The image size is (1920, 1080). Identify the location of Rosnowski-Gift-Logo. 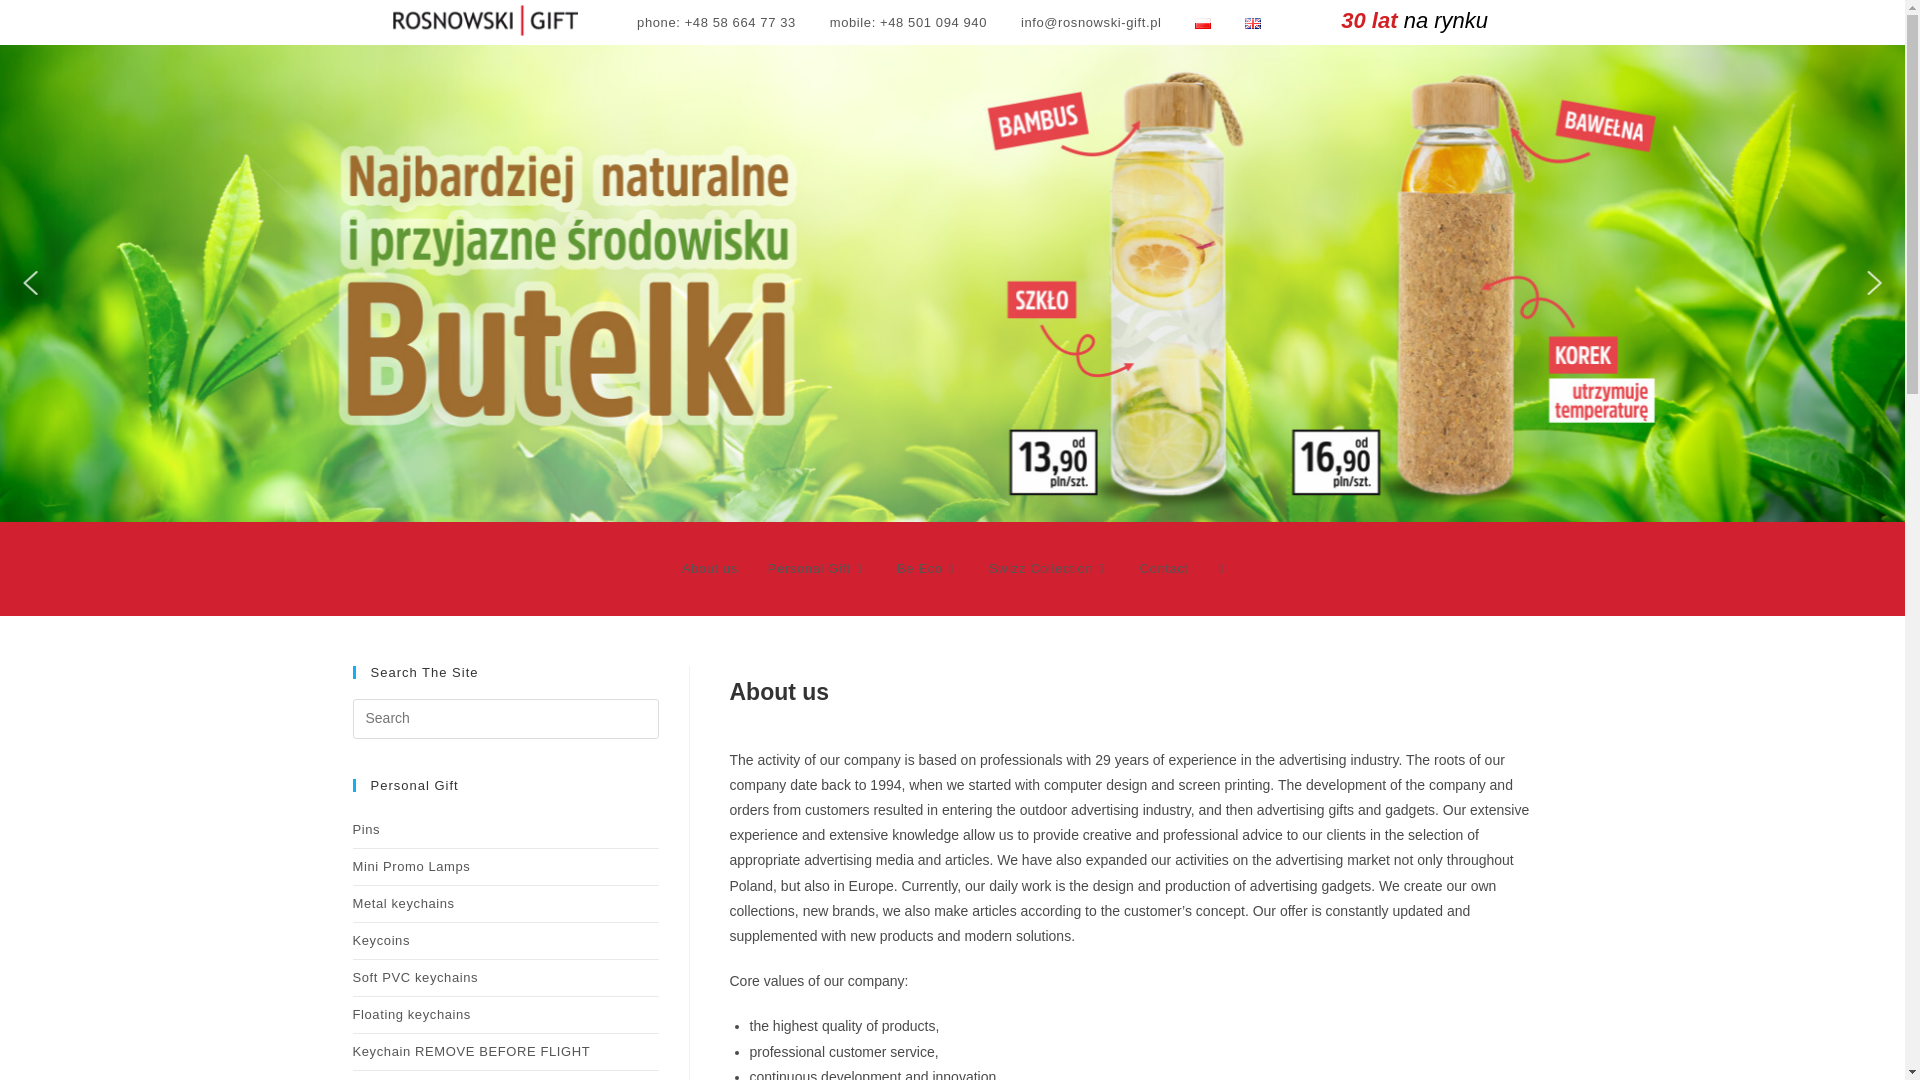
(484, 20).